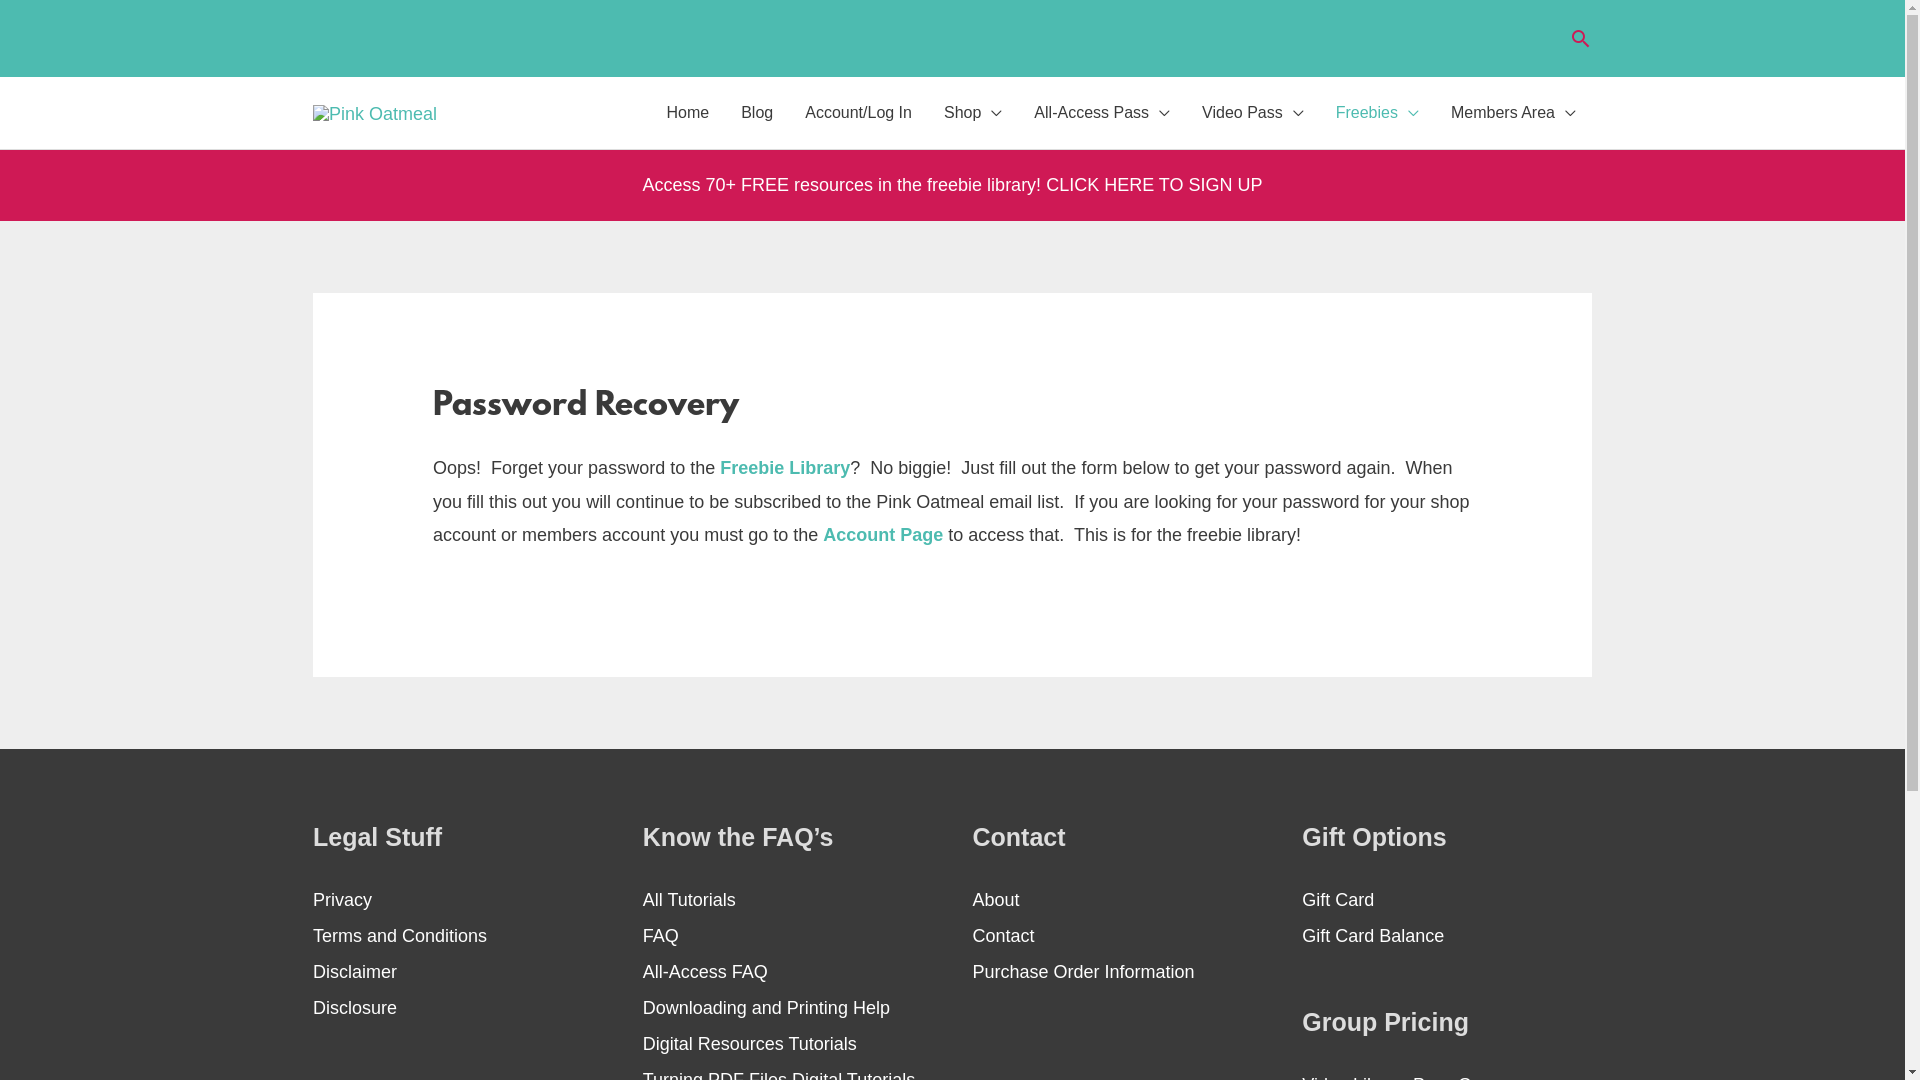 Image resolution: width=1920 pixels, height=1080 pixels. I want to click on Video Pass, so click(1253, 113).